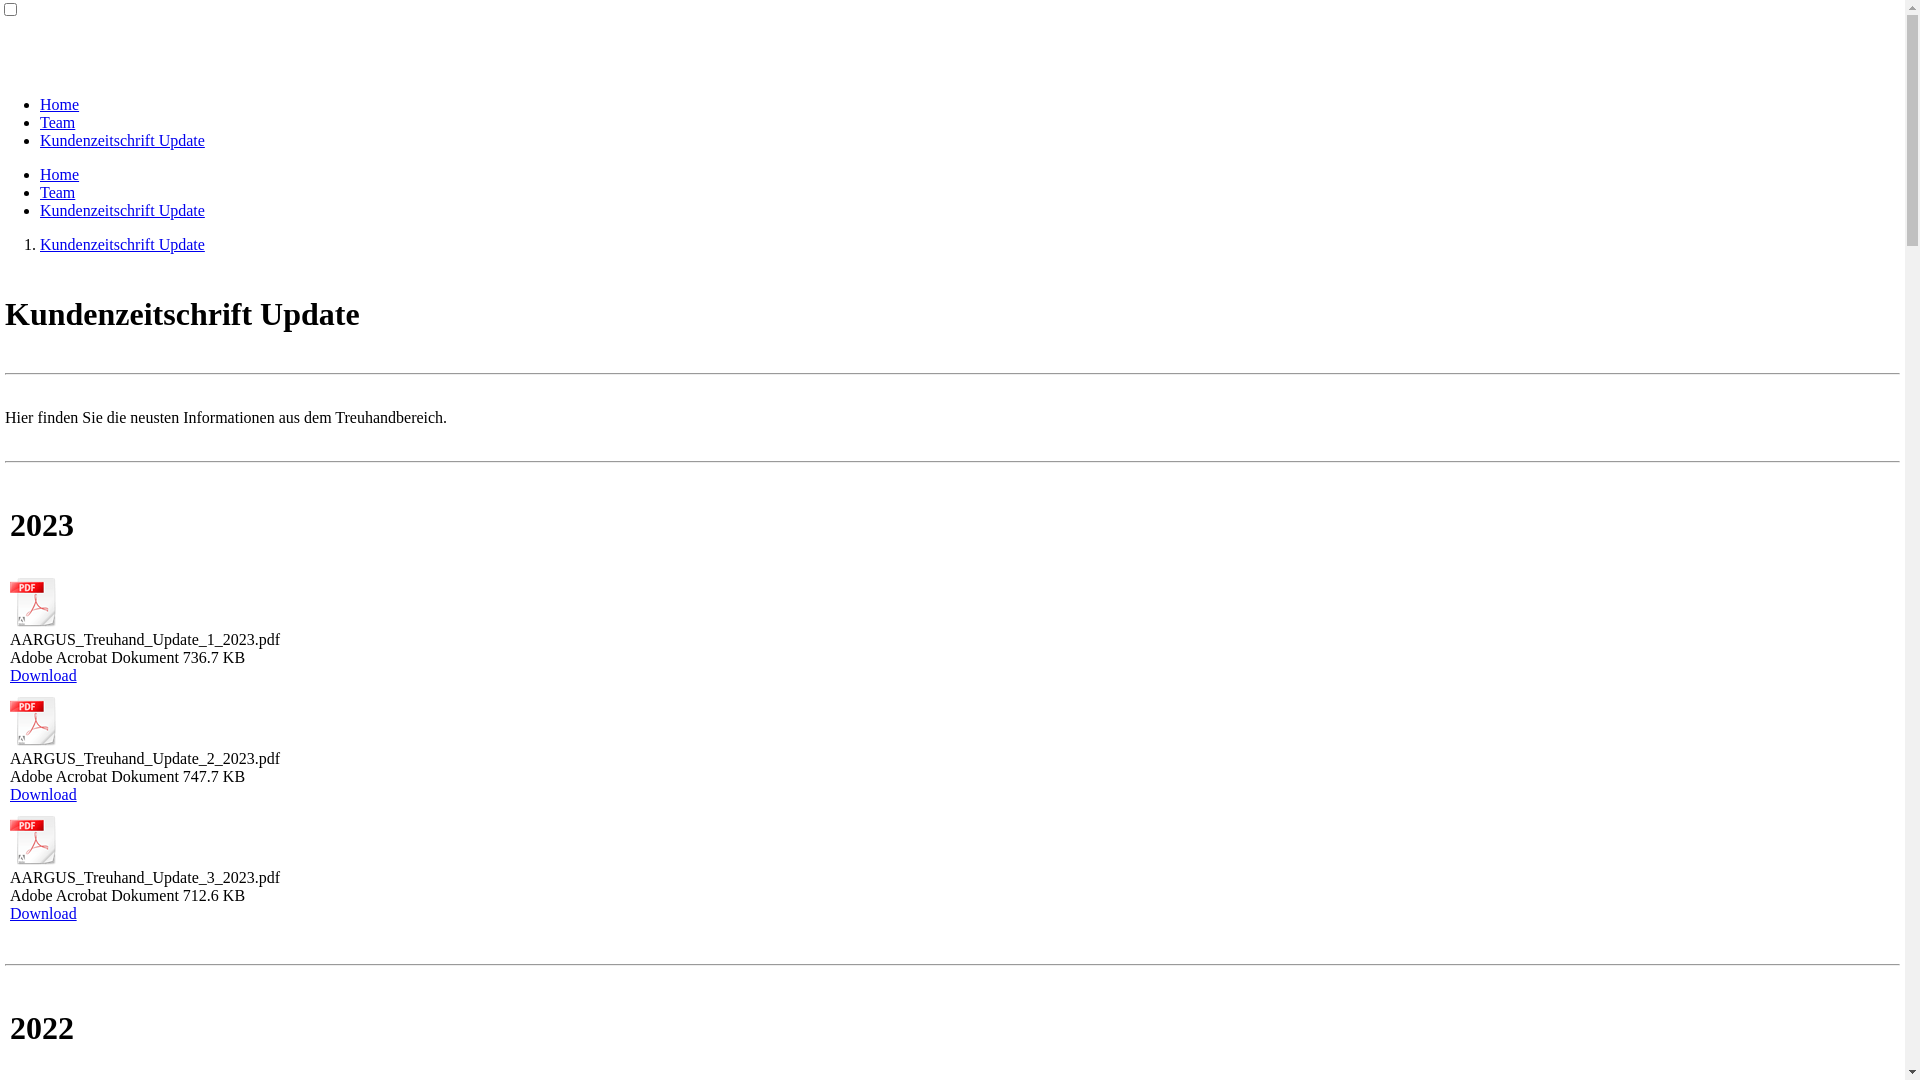 The image size is (1920, 1080). What do you see at coordinates (122, 244) in the screenshot?
I see `Kundenzeitschrift Update` at bounding box center [122, 244].